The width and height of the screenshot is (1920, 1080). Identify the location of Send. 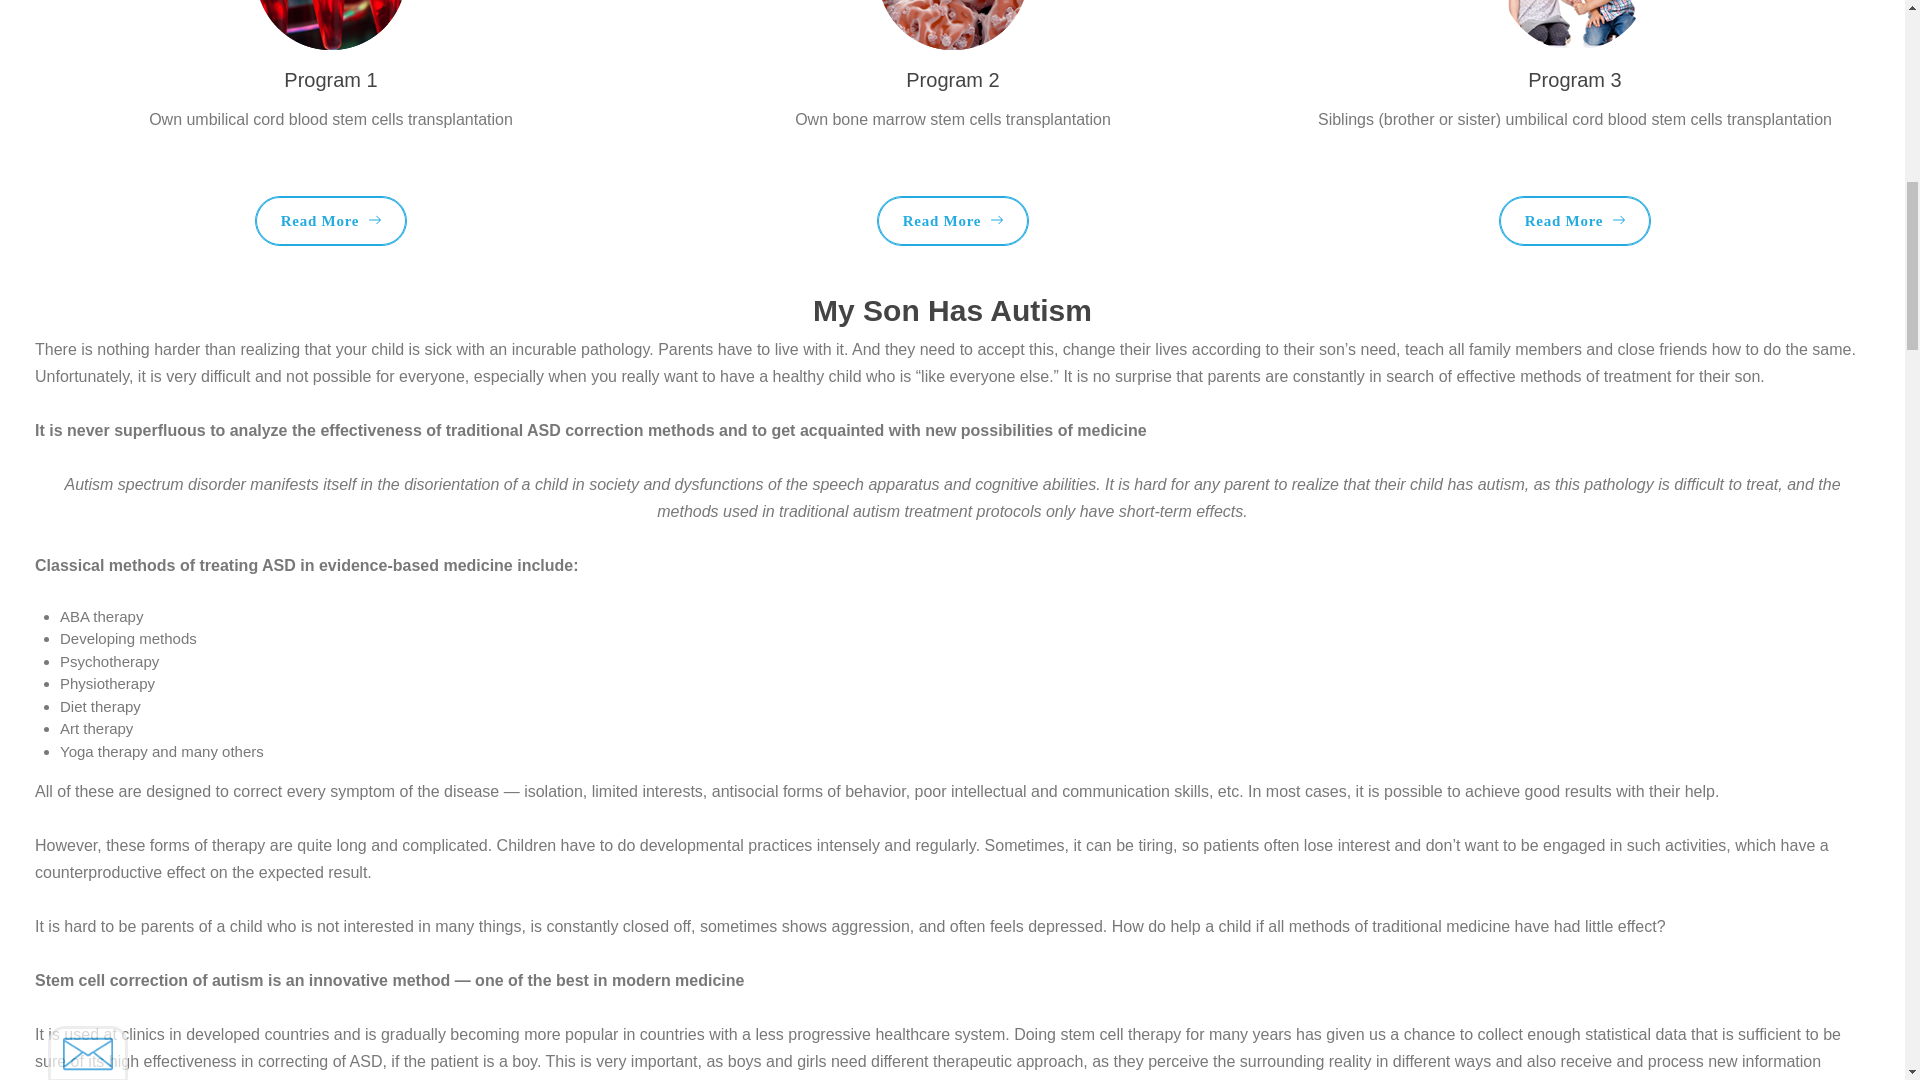
(106, 340).